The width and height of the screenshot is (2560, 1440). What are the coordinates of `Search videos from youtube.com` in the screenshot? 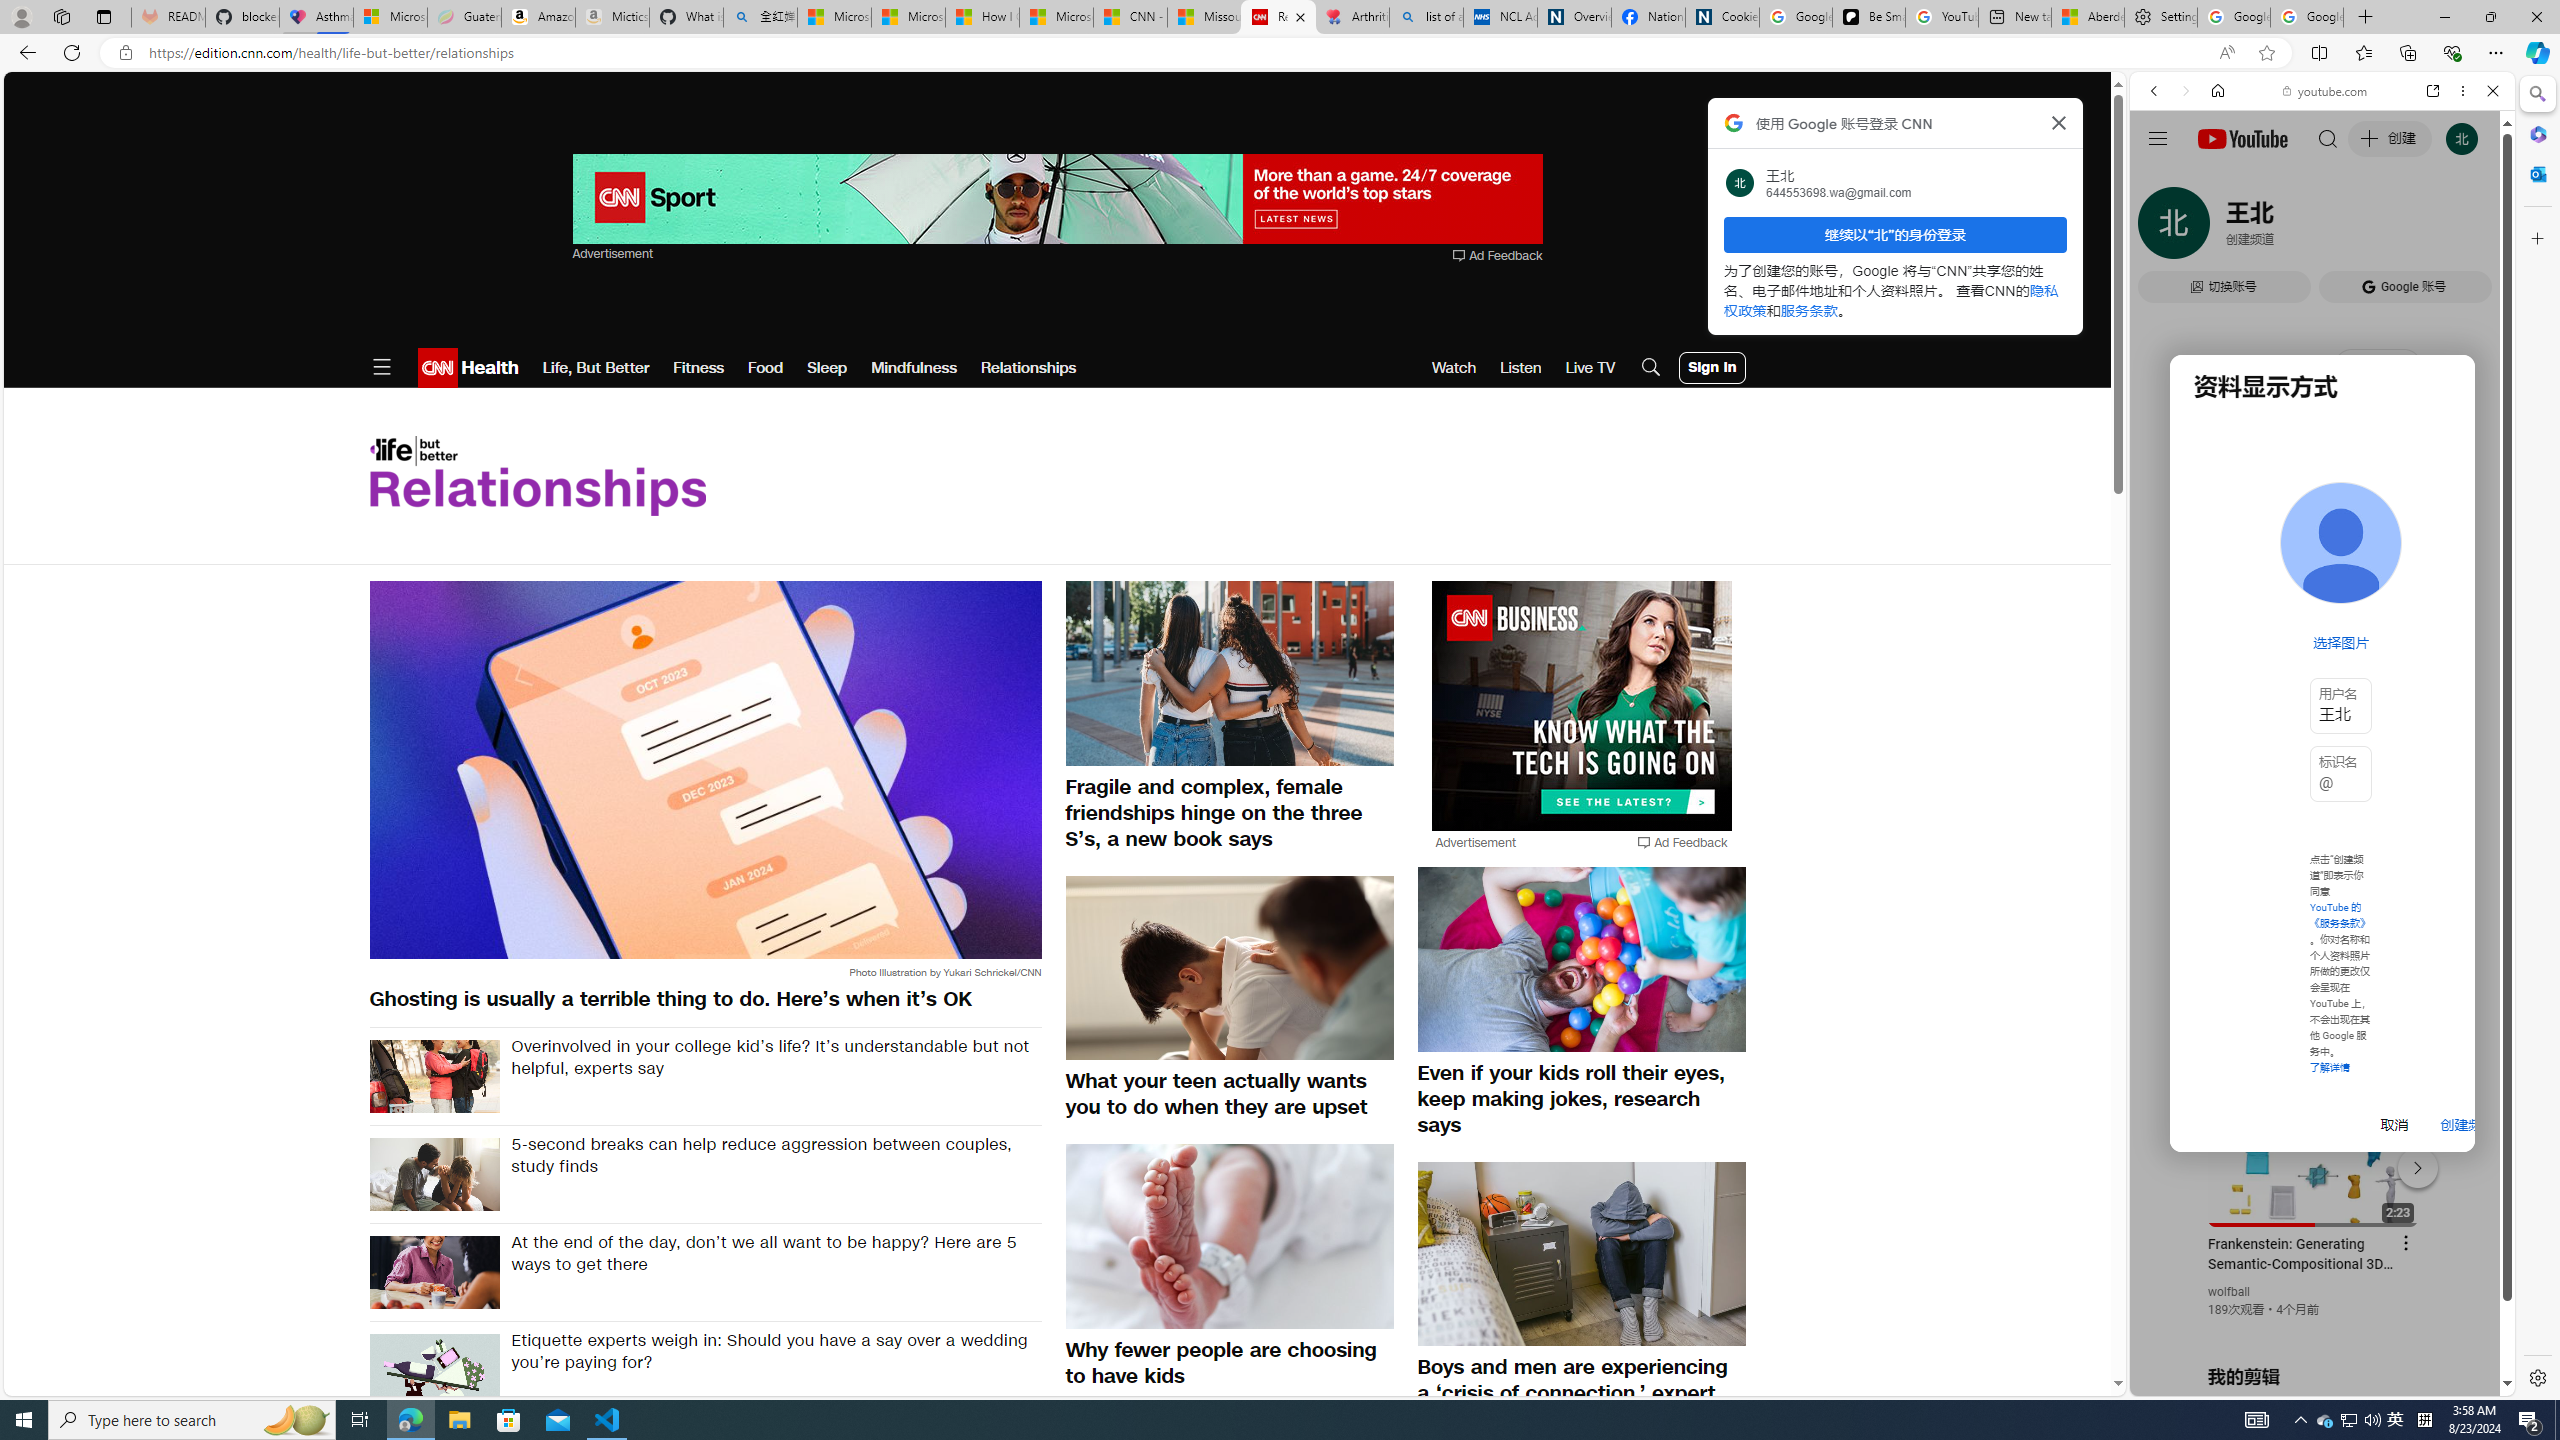 It's located at (2286, 658).